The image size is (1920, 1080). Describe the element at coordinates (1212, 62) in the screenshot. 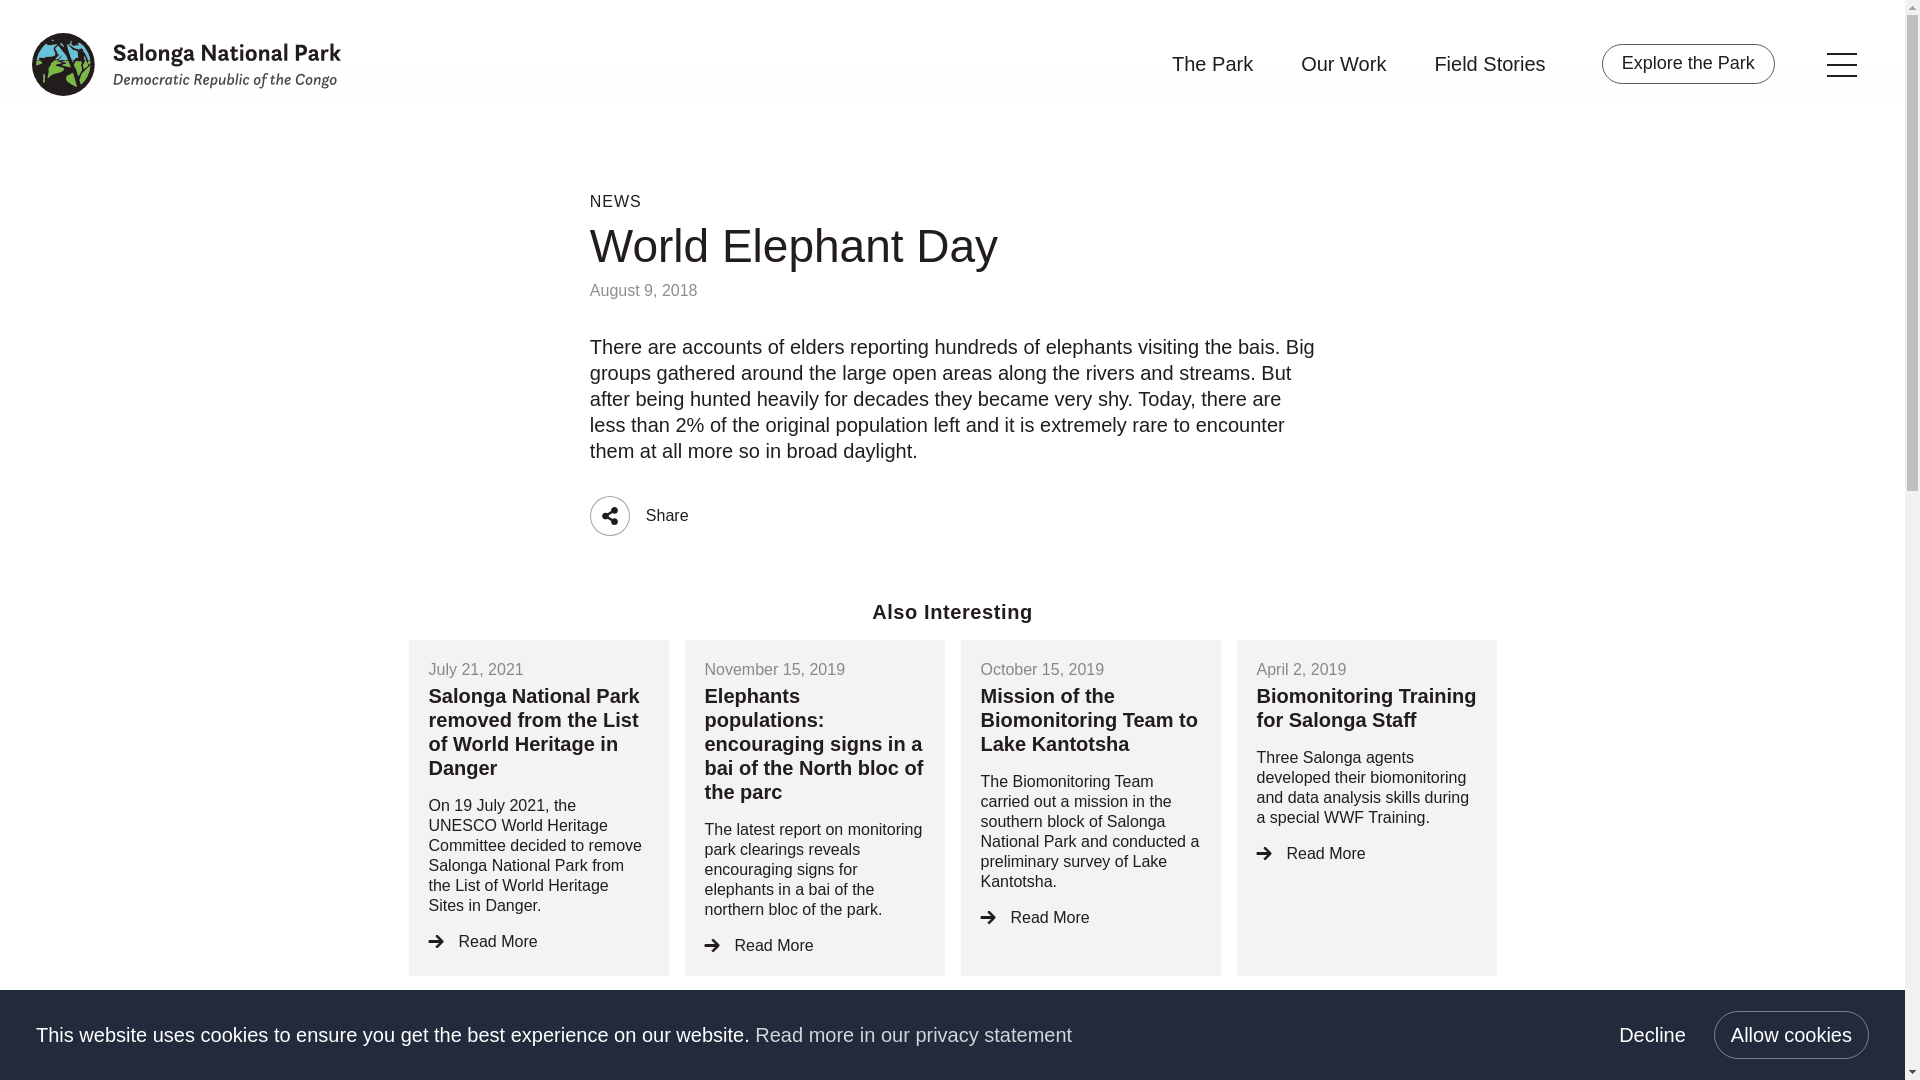

I see `The Park` at that location.